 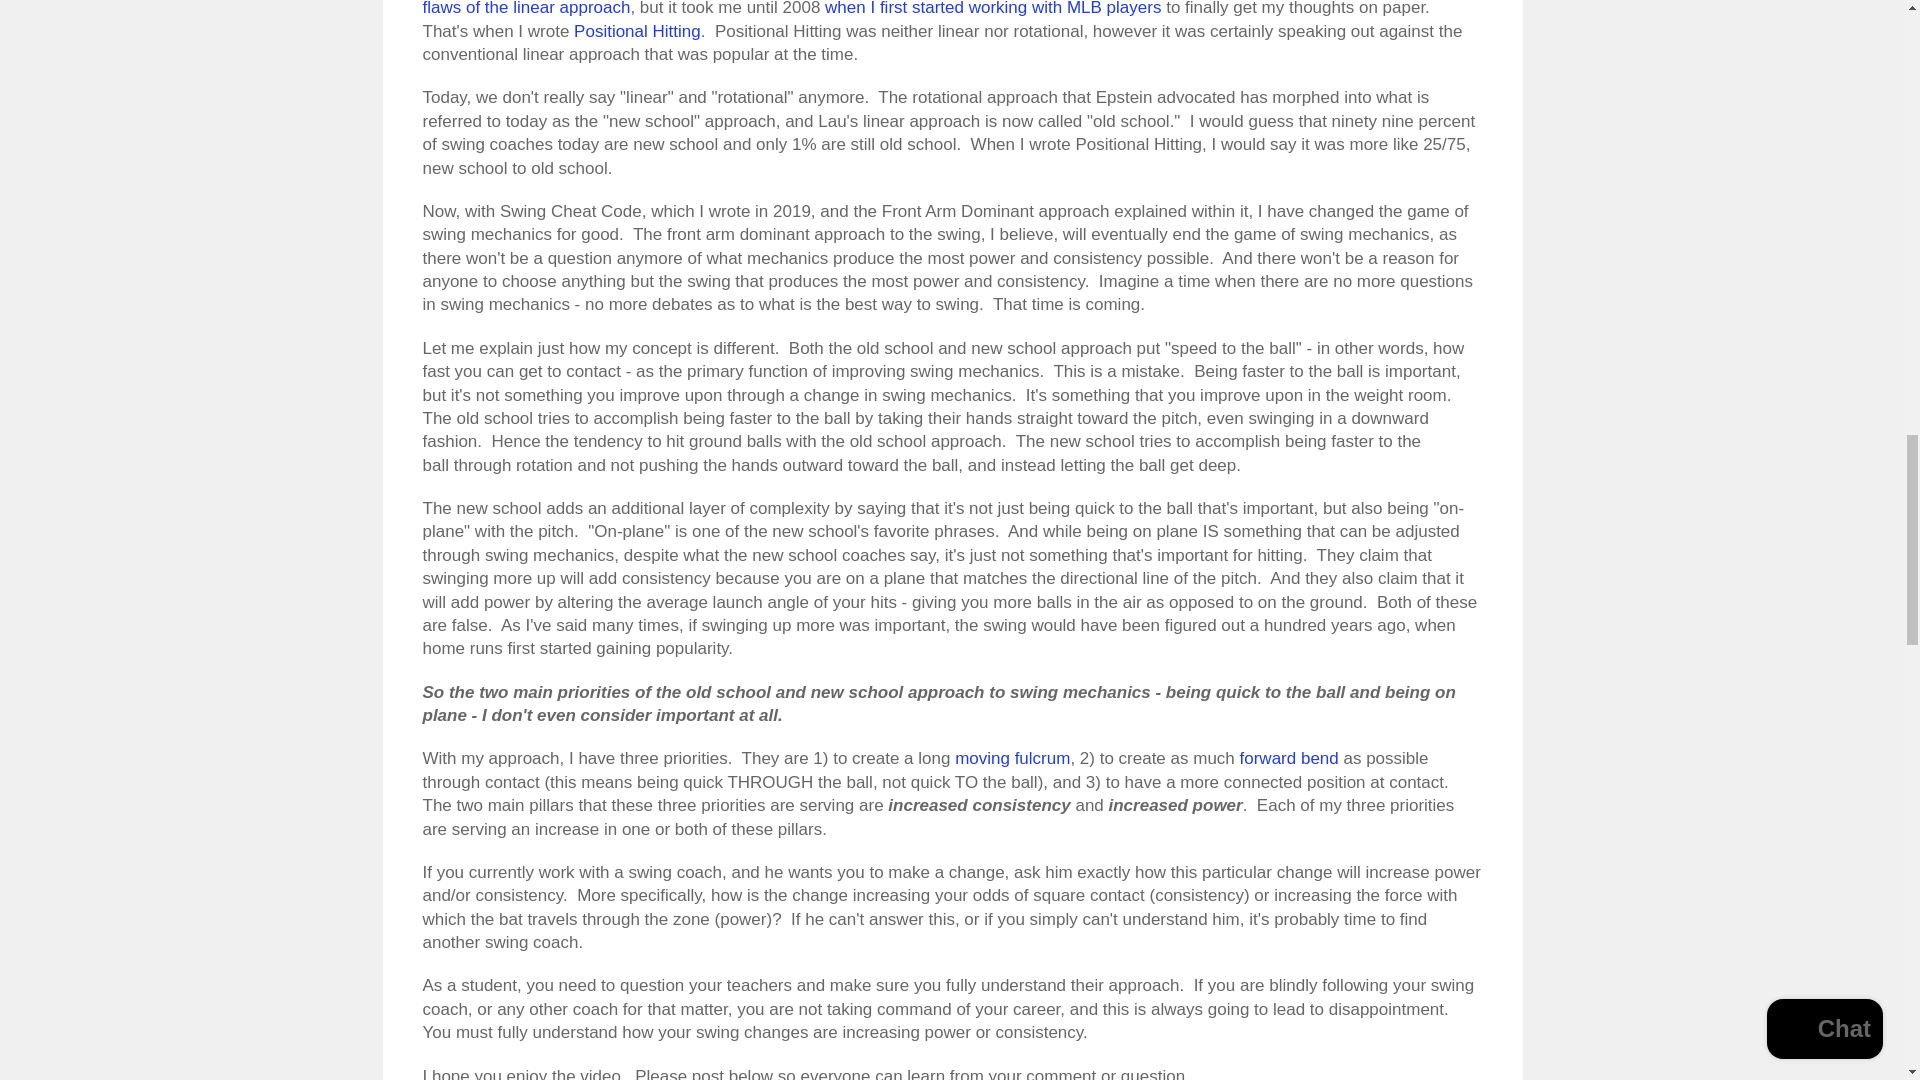 What do you see at coordinates (1289, 758) in the screenshot?
I see `forward bend` at bounding box center [1289, 758].